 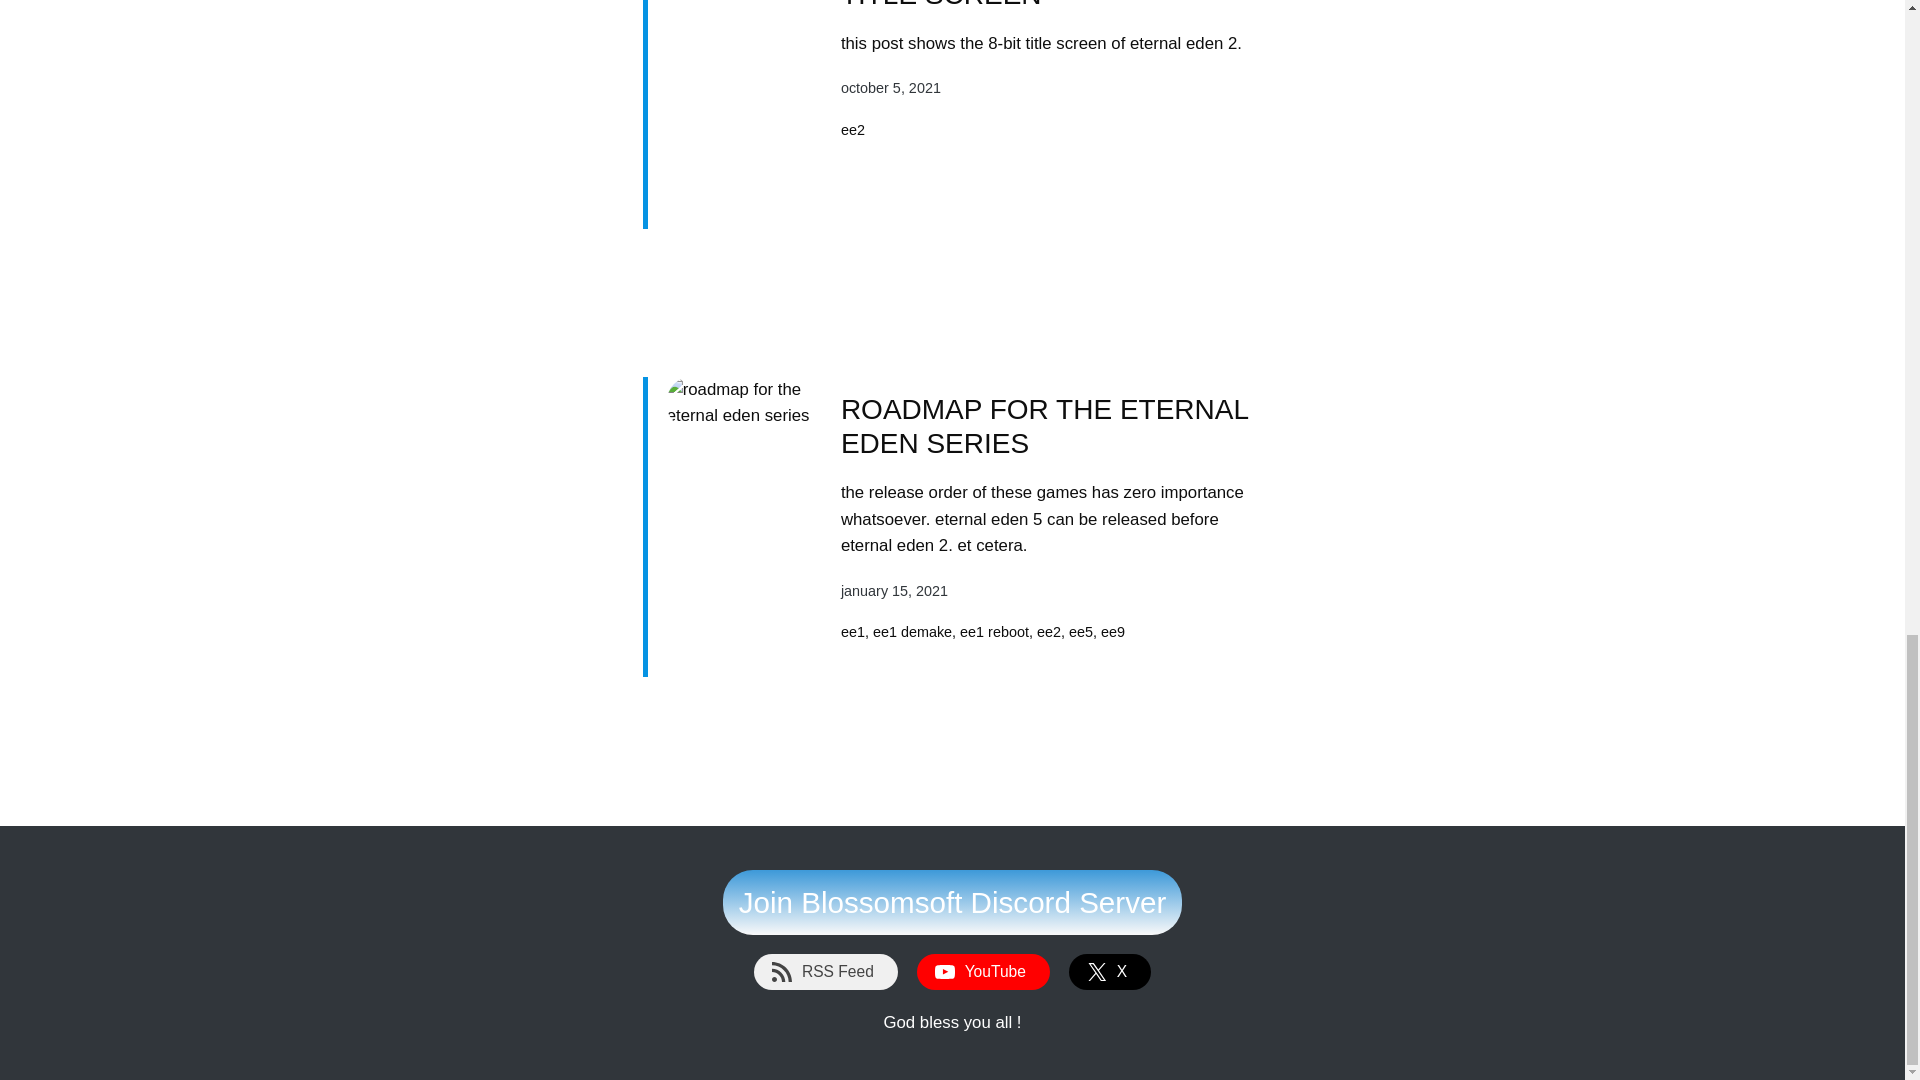 I want to click on ee1 reboot, so click(x=994, y=632).